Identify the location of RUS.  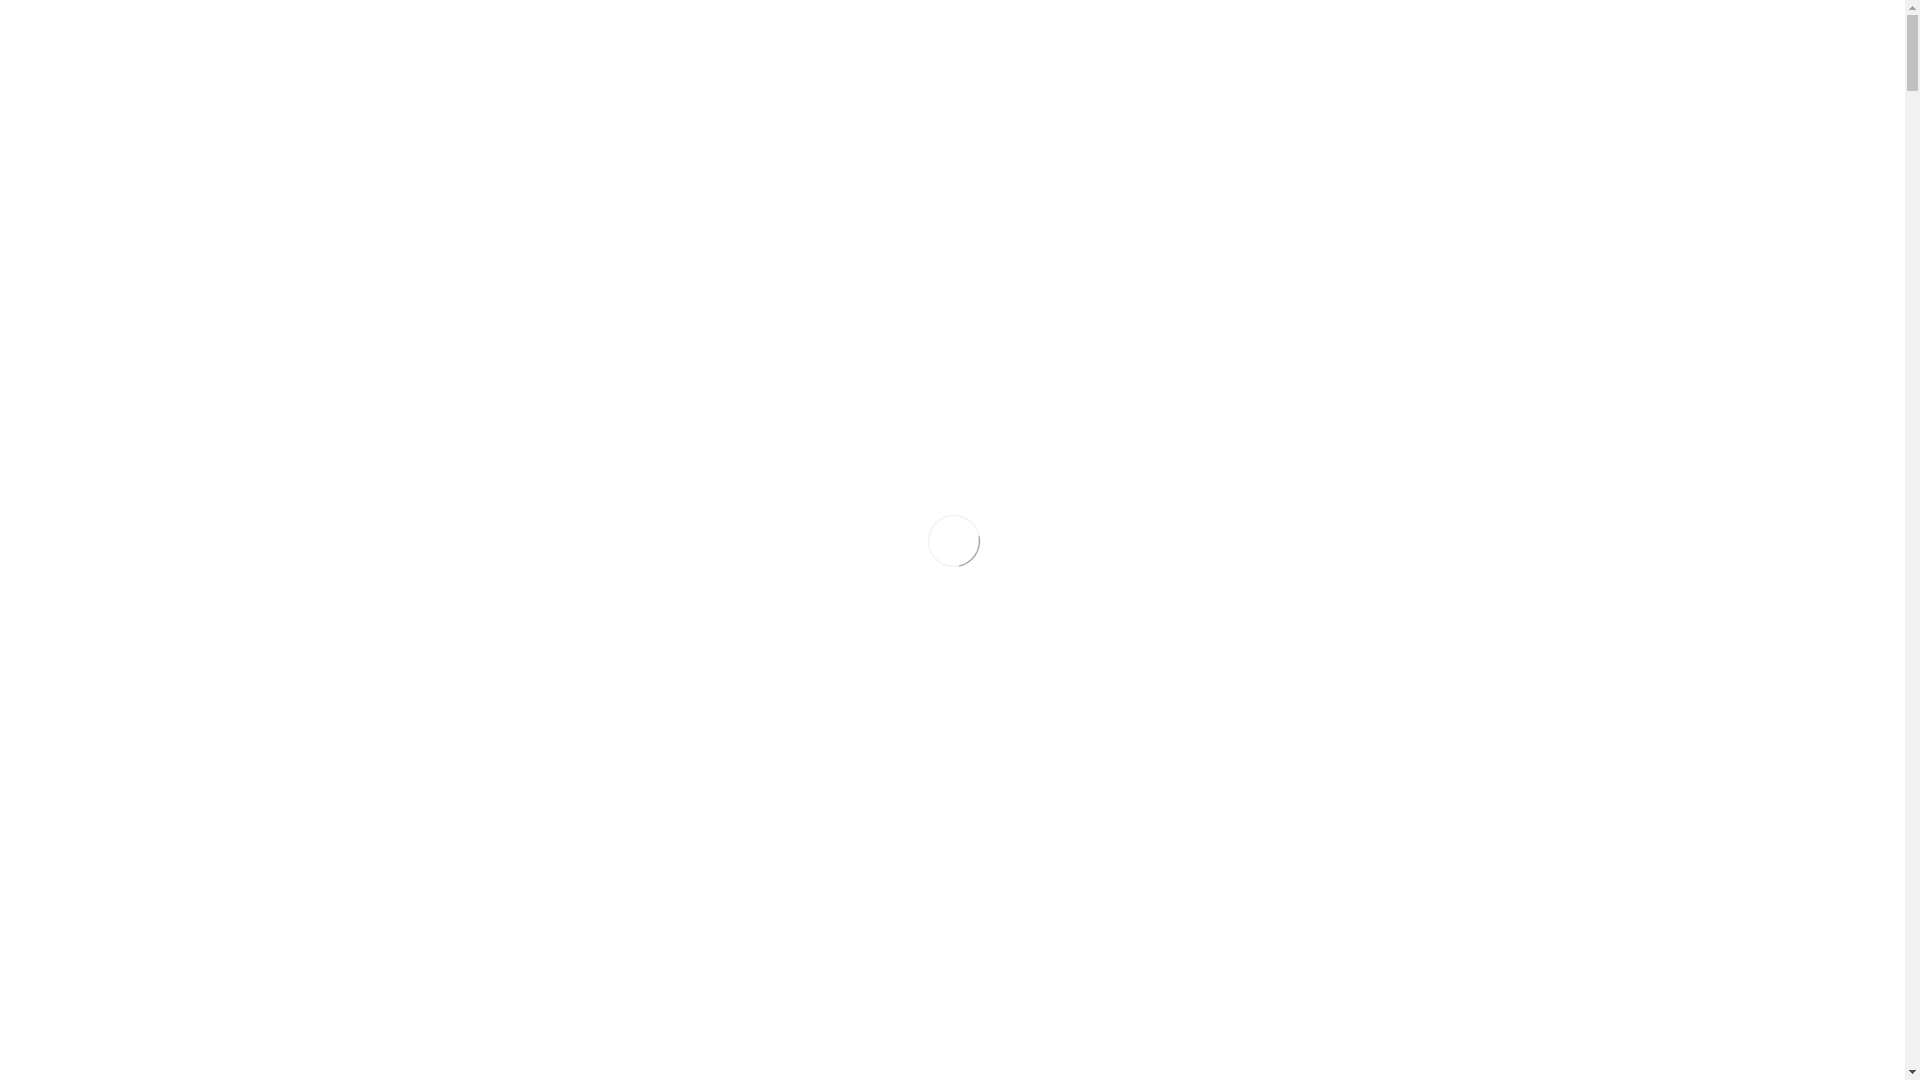
(1818, 94).